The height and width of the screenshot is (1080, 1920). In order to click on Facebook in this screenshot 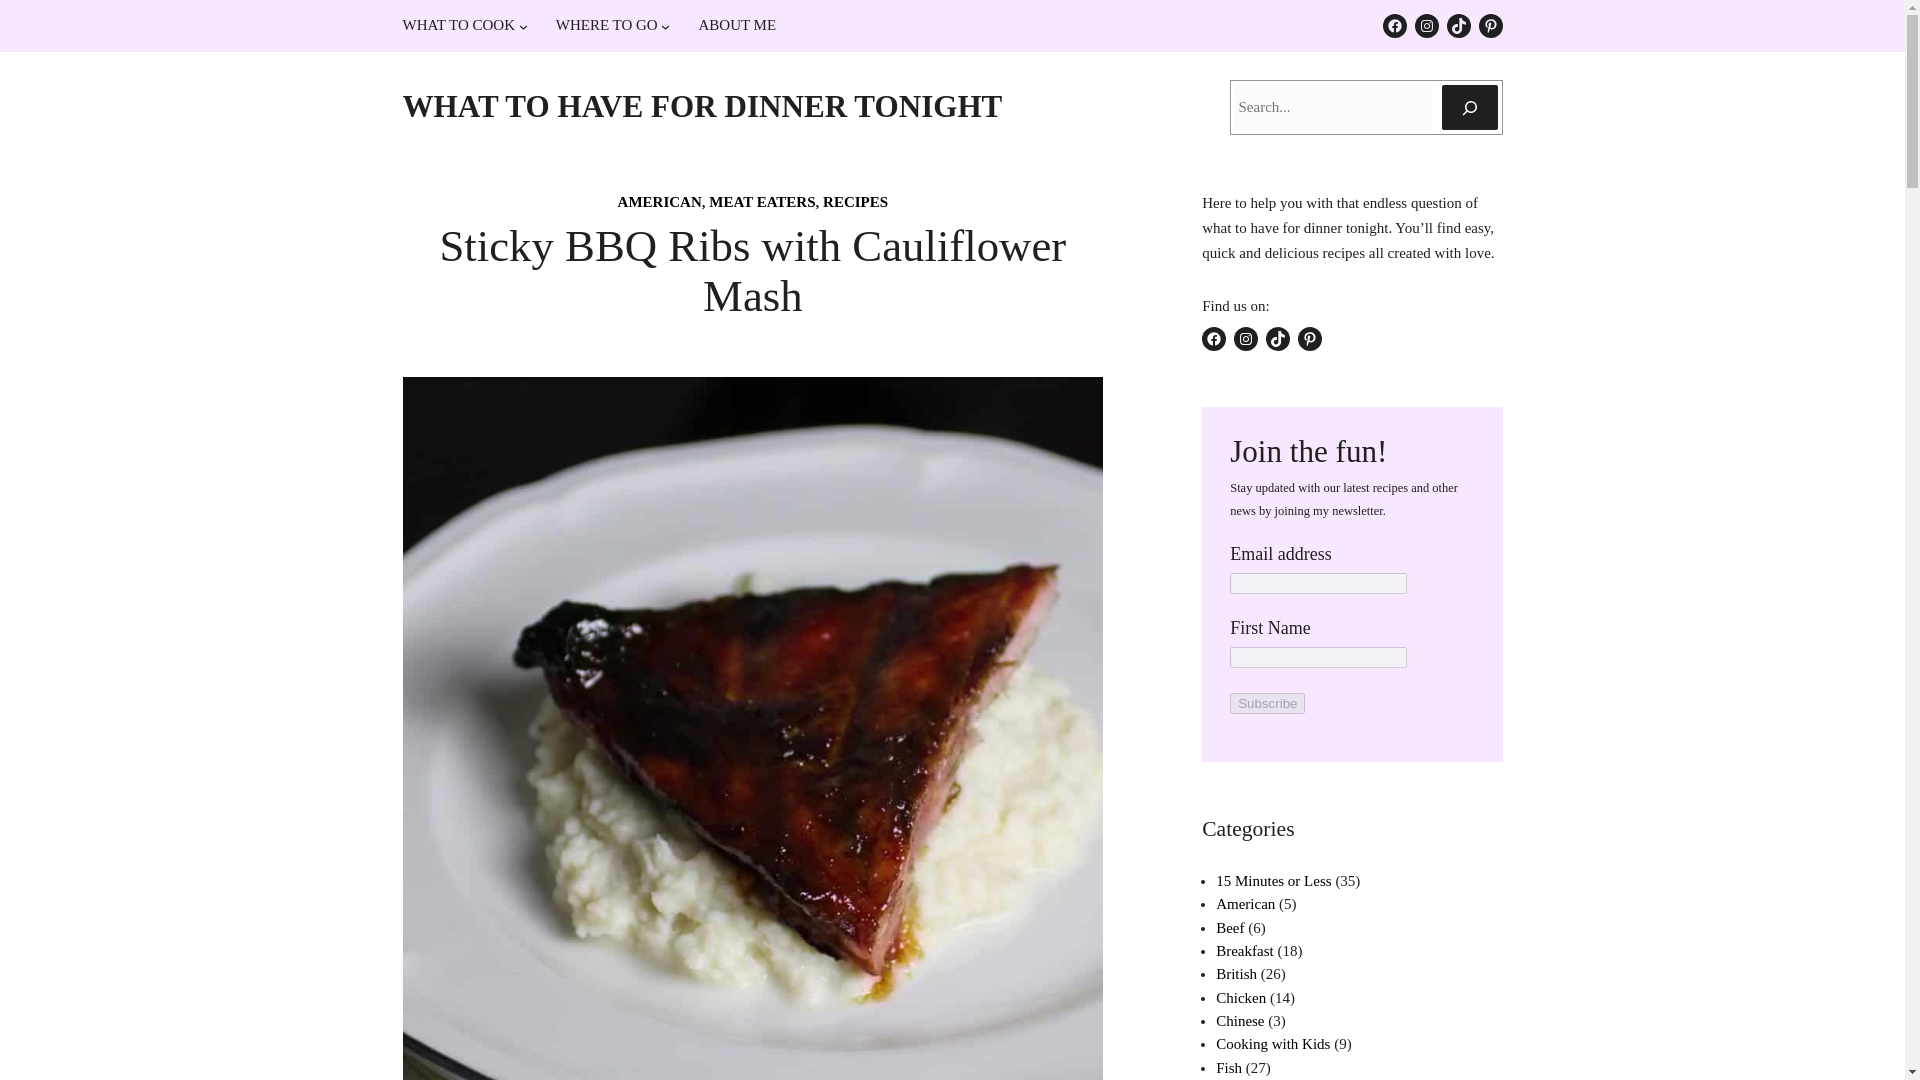, I will do `click(1394, 26)`.